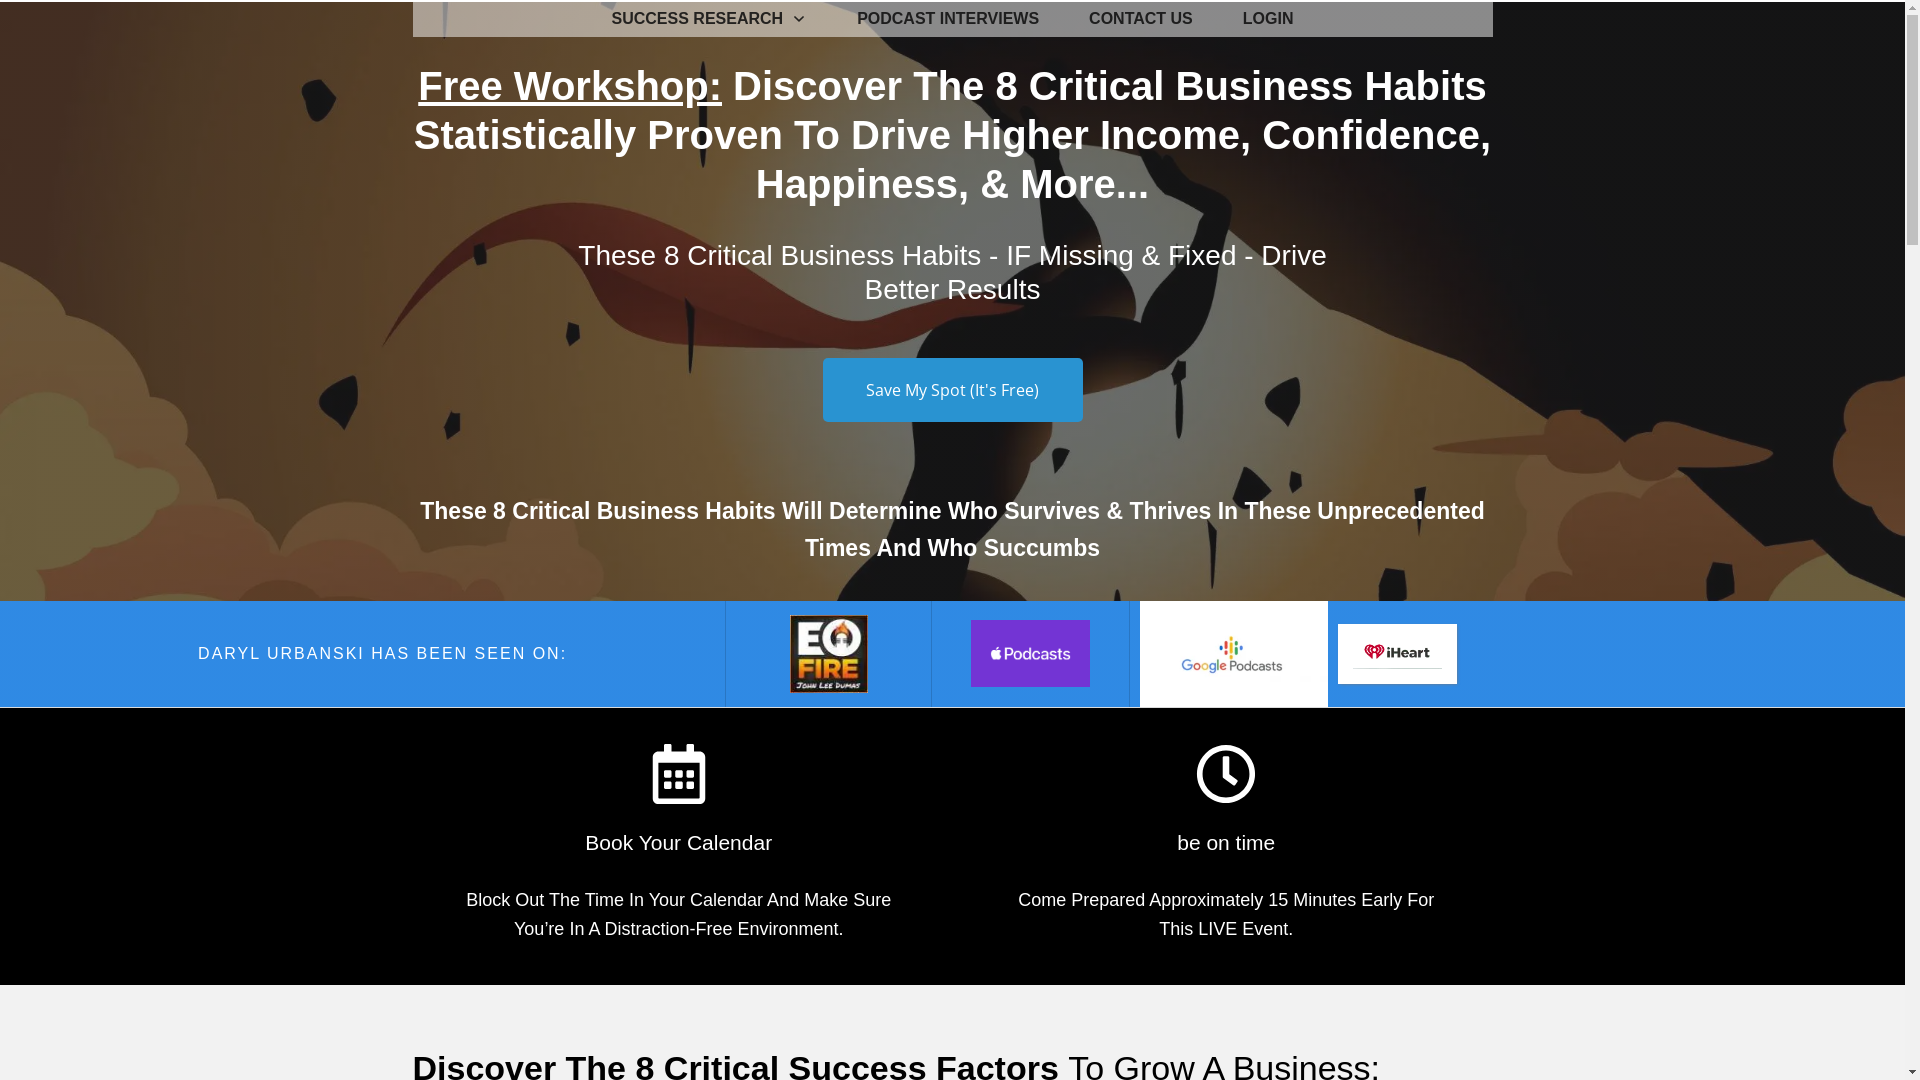 The width and height of the screenshot is (1920, 1080). Describe the element at coordinates (1141, 19) in the screenshot. I see `CONTACT US` at that location.